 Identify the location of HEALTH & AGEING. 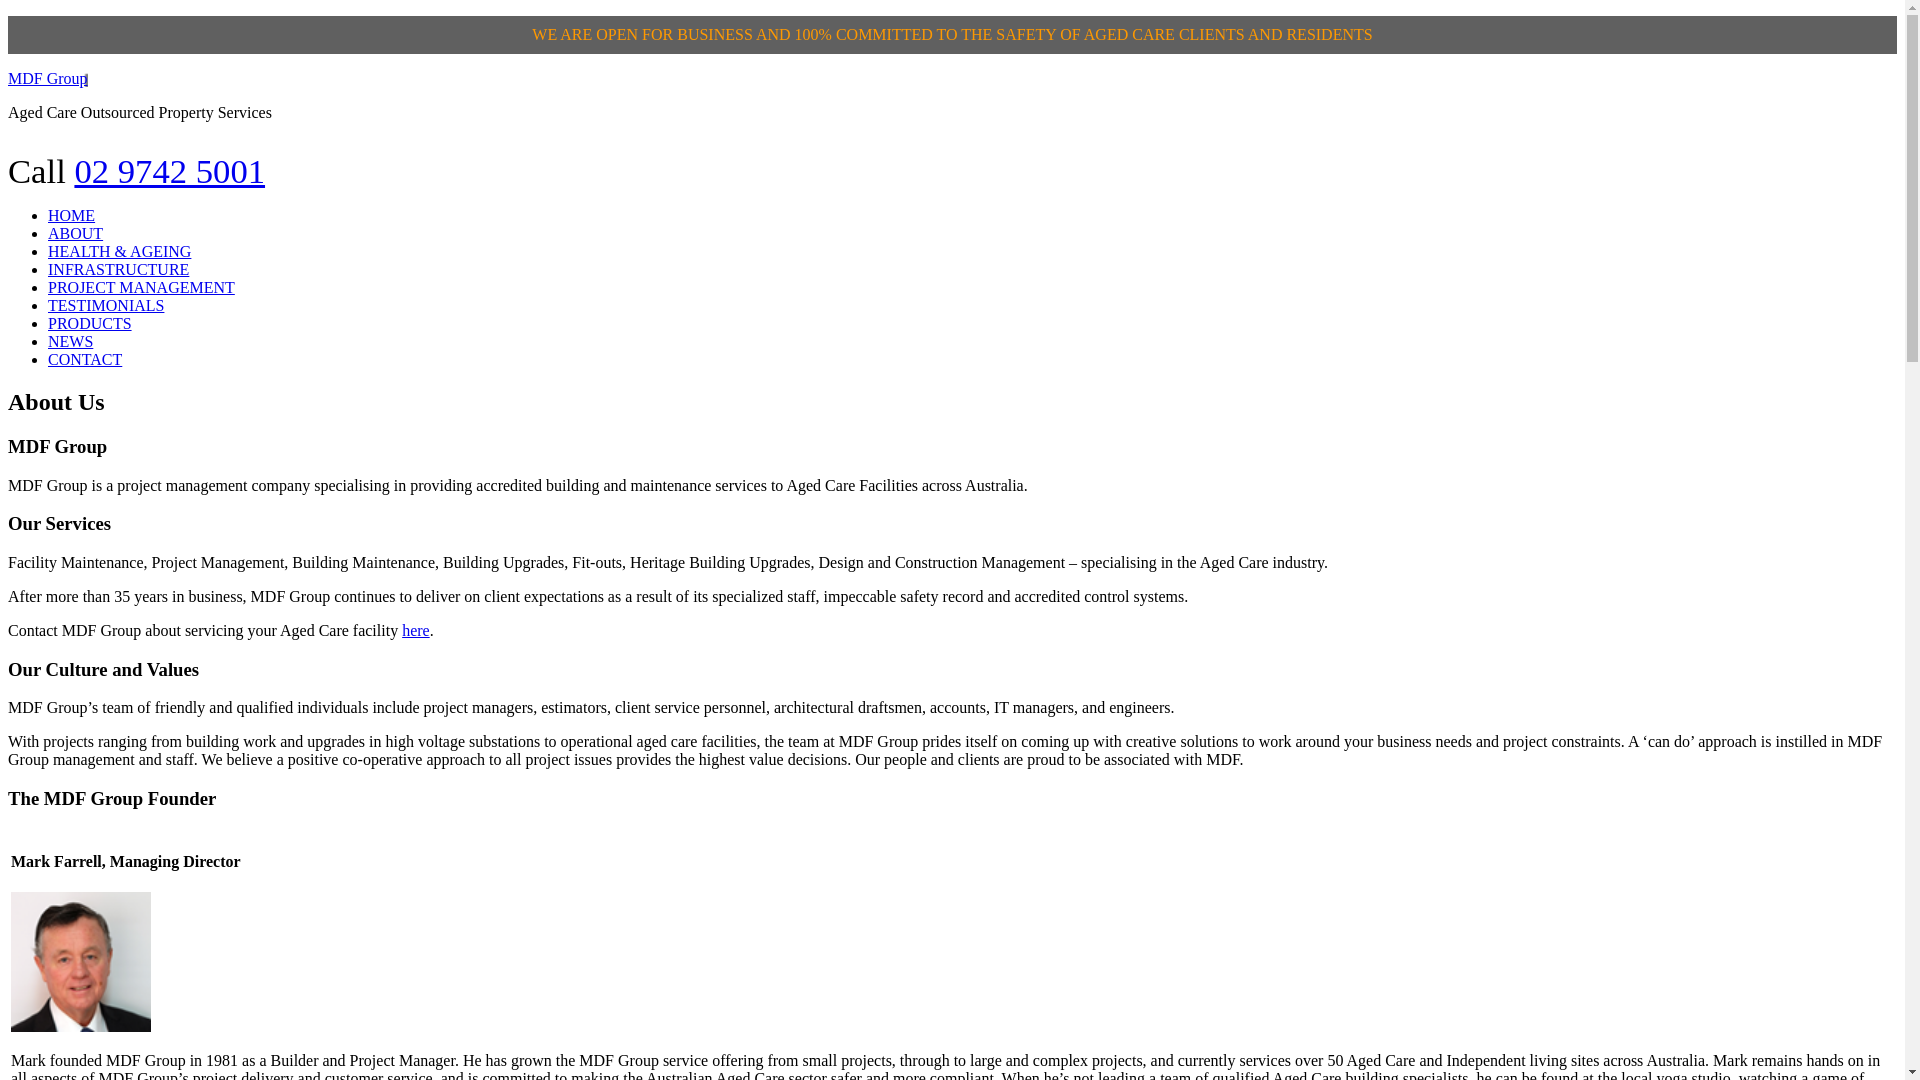
(120, 252).